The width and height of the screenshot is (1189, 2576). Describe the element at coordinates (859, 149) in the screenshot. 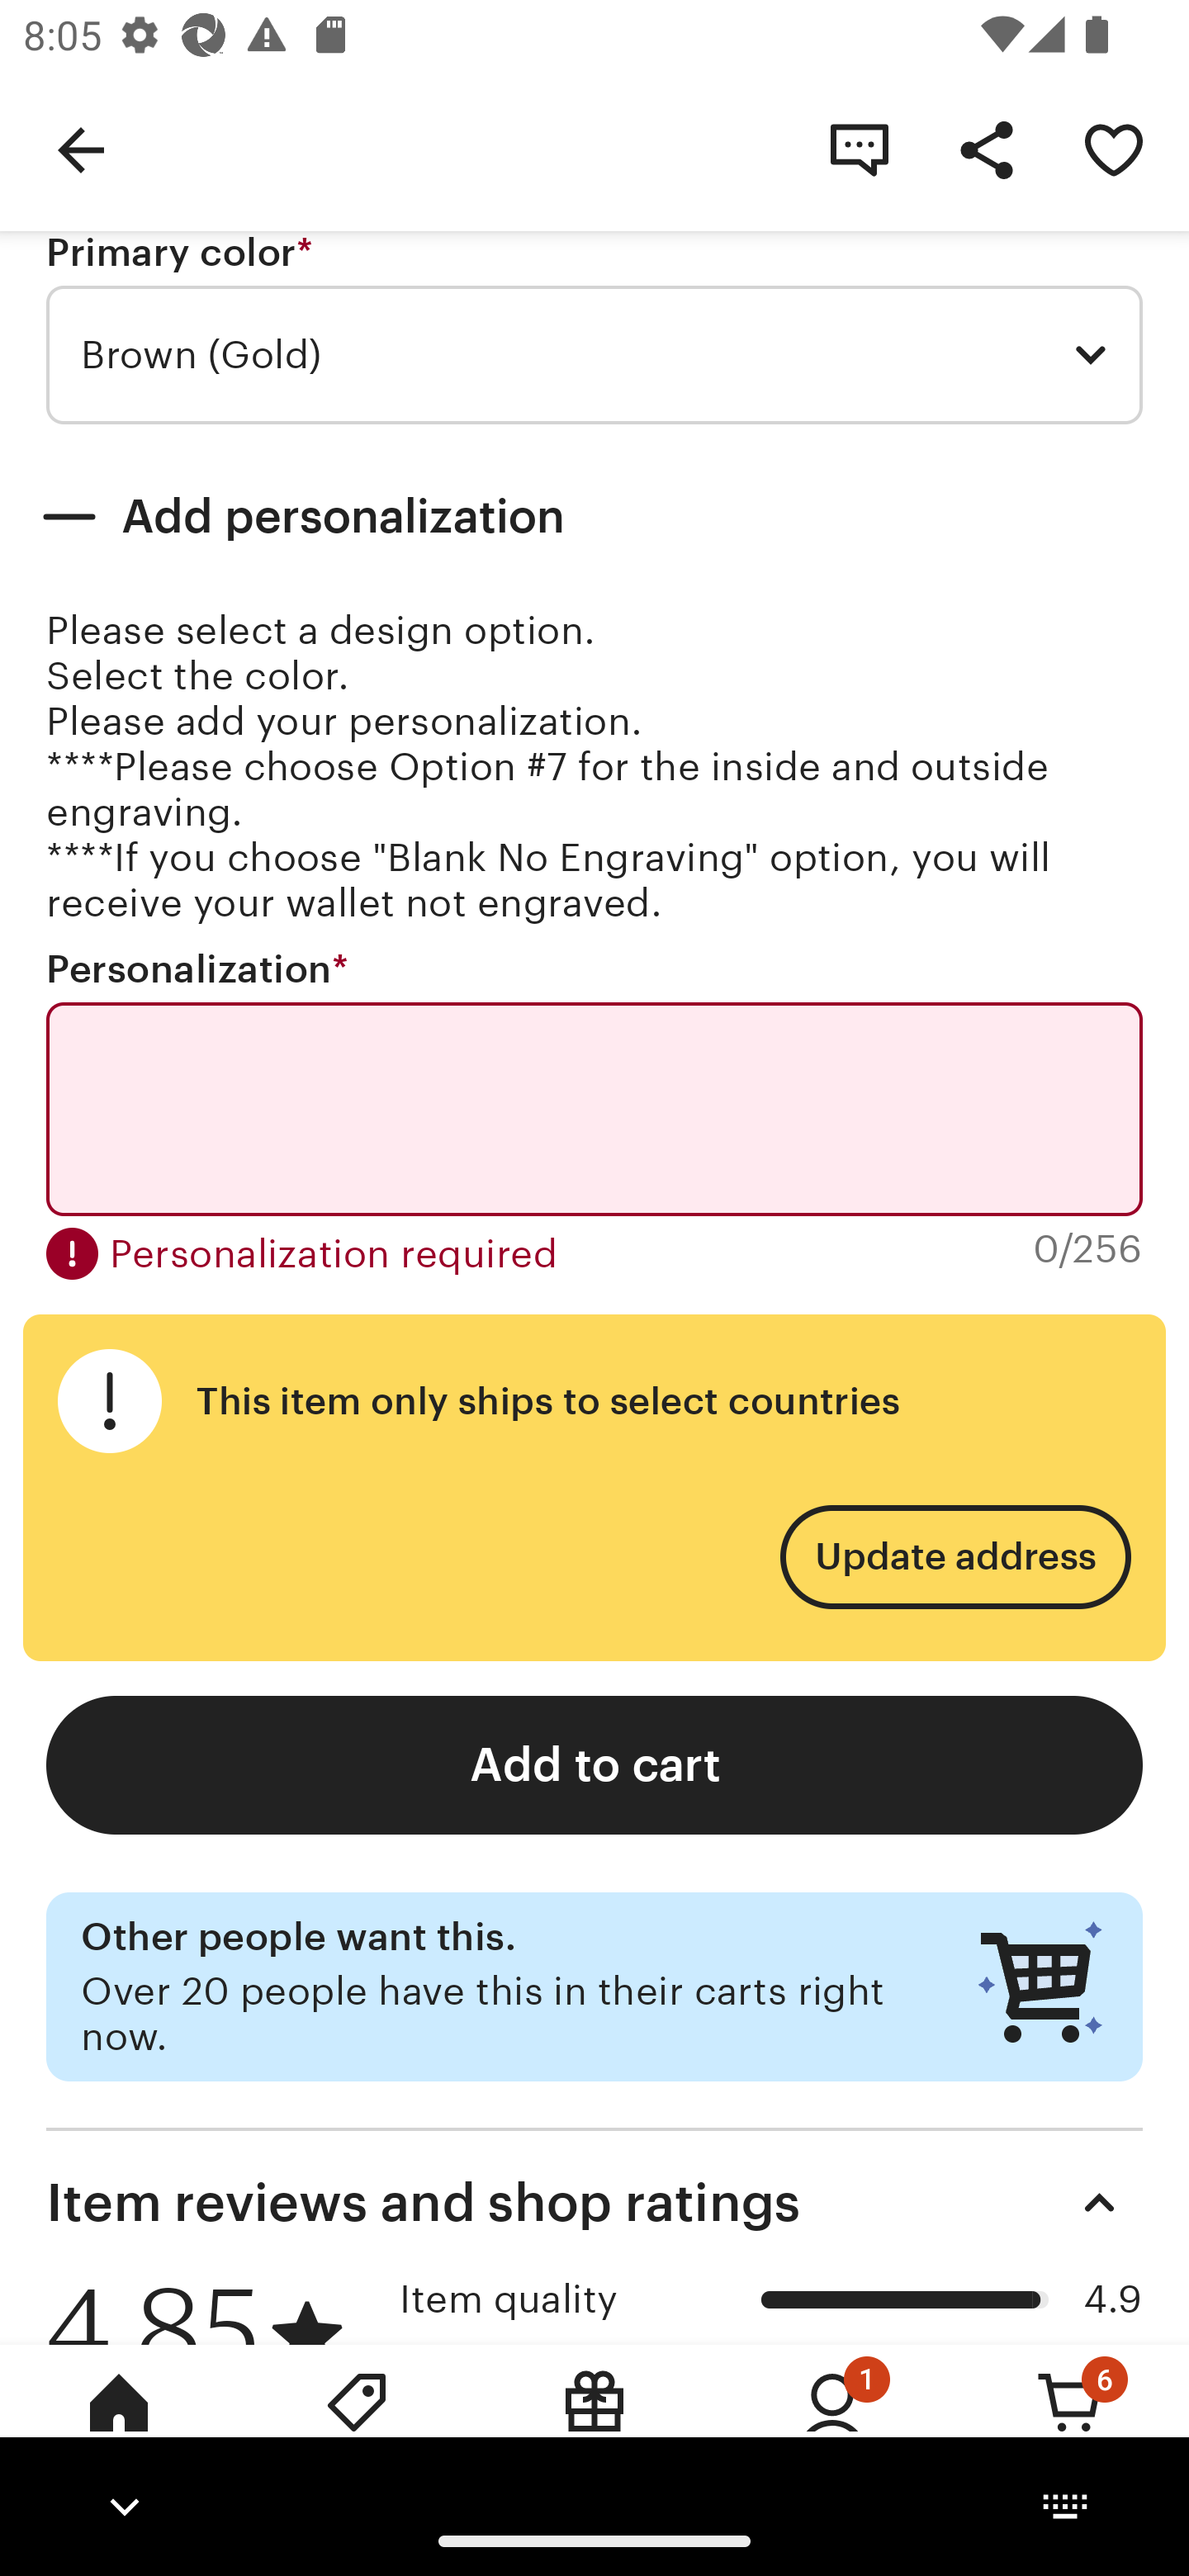

I see `Contact shop` at that location.